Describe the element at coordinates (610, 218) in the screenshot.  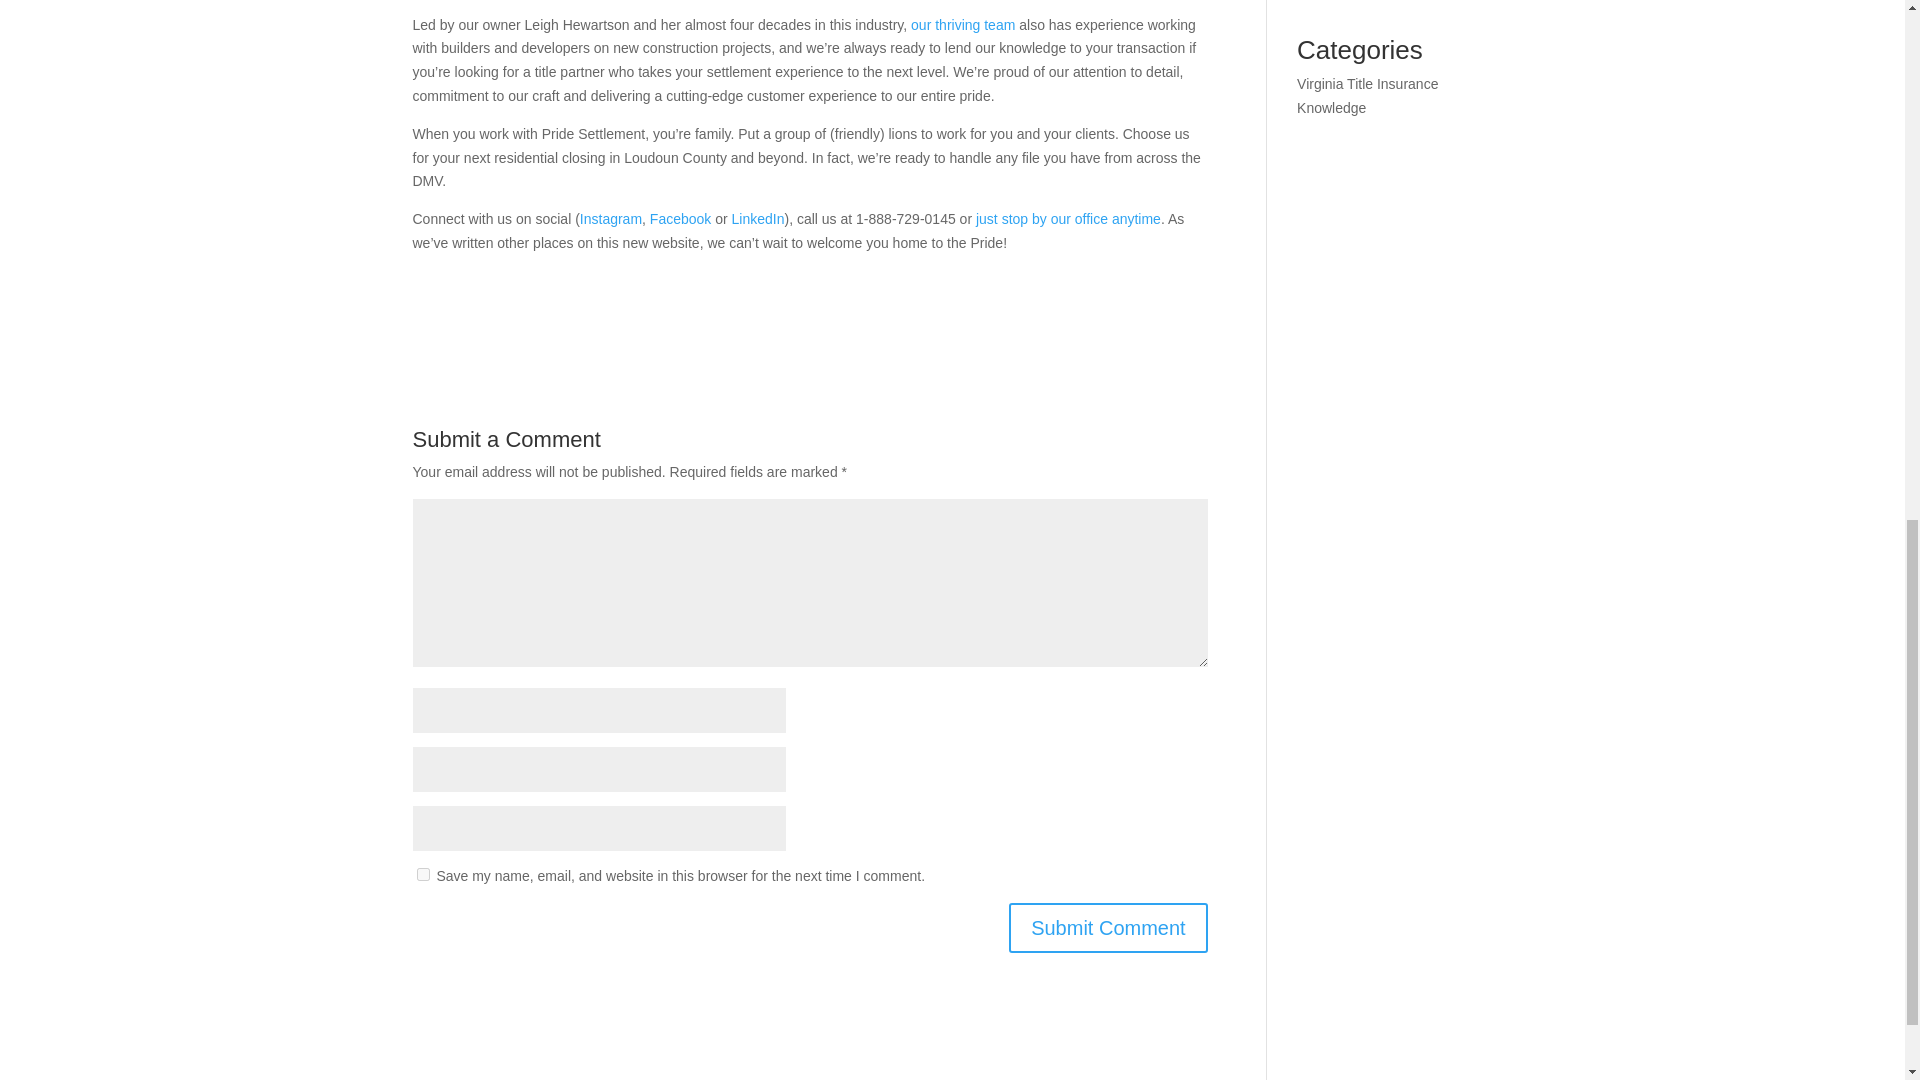
I see `Instagram` at that location.